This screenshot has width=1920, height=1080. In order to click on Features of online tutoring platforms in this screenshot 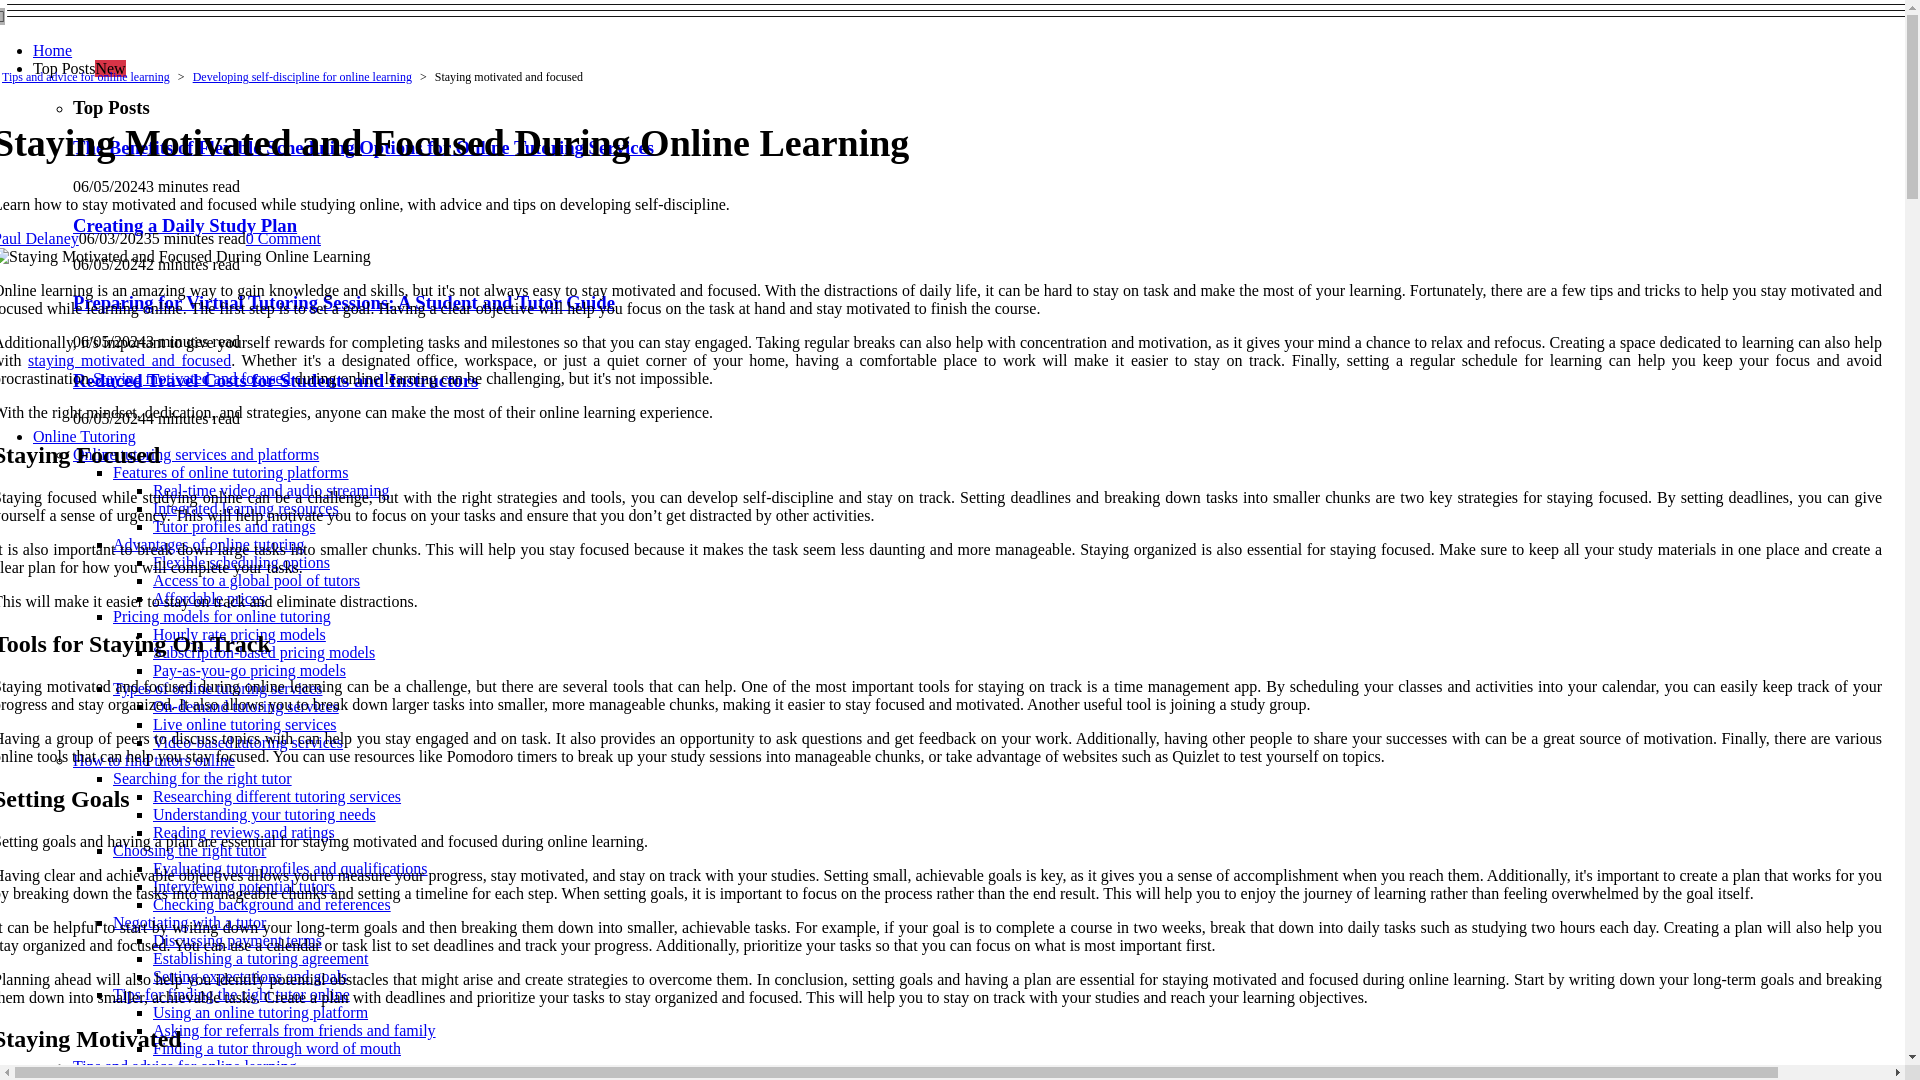, I will do `click(231, 472)`.